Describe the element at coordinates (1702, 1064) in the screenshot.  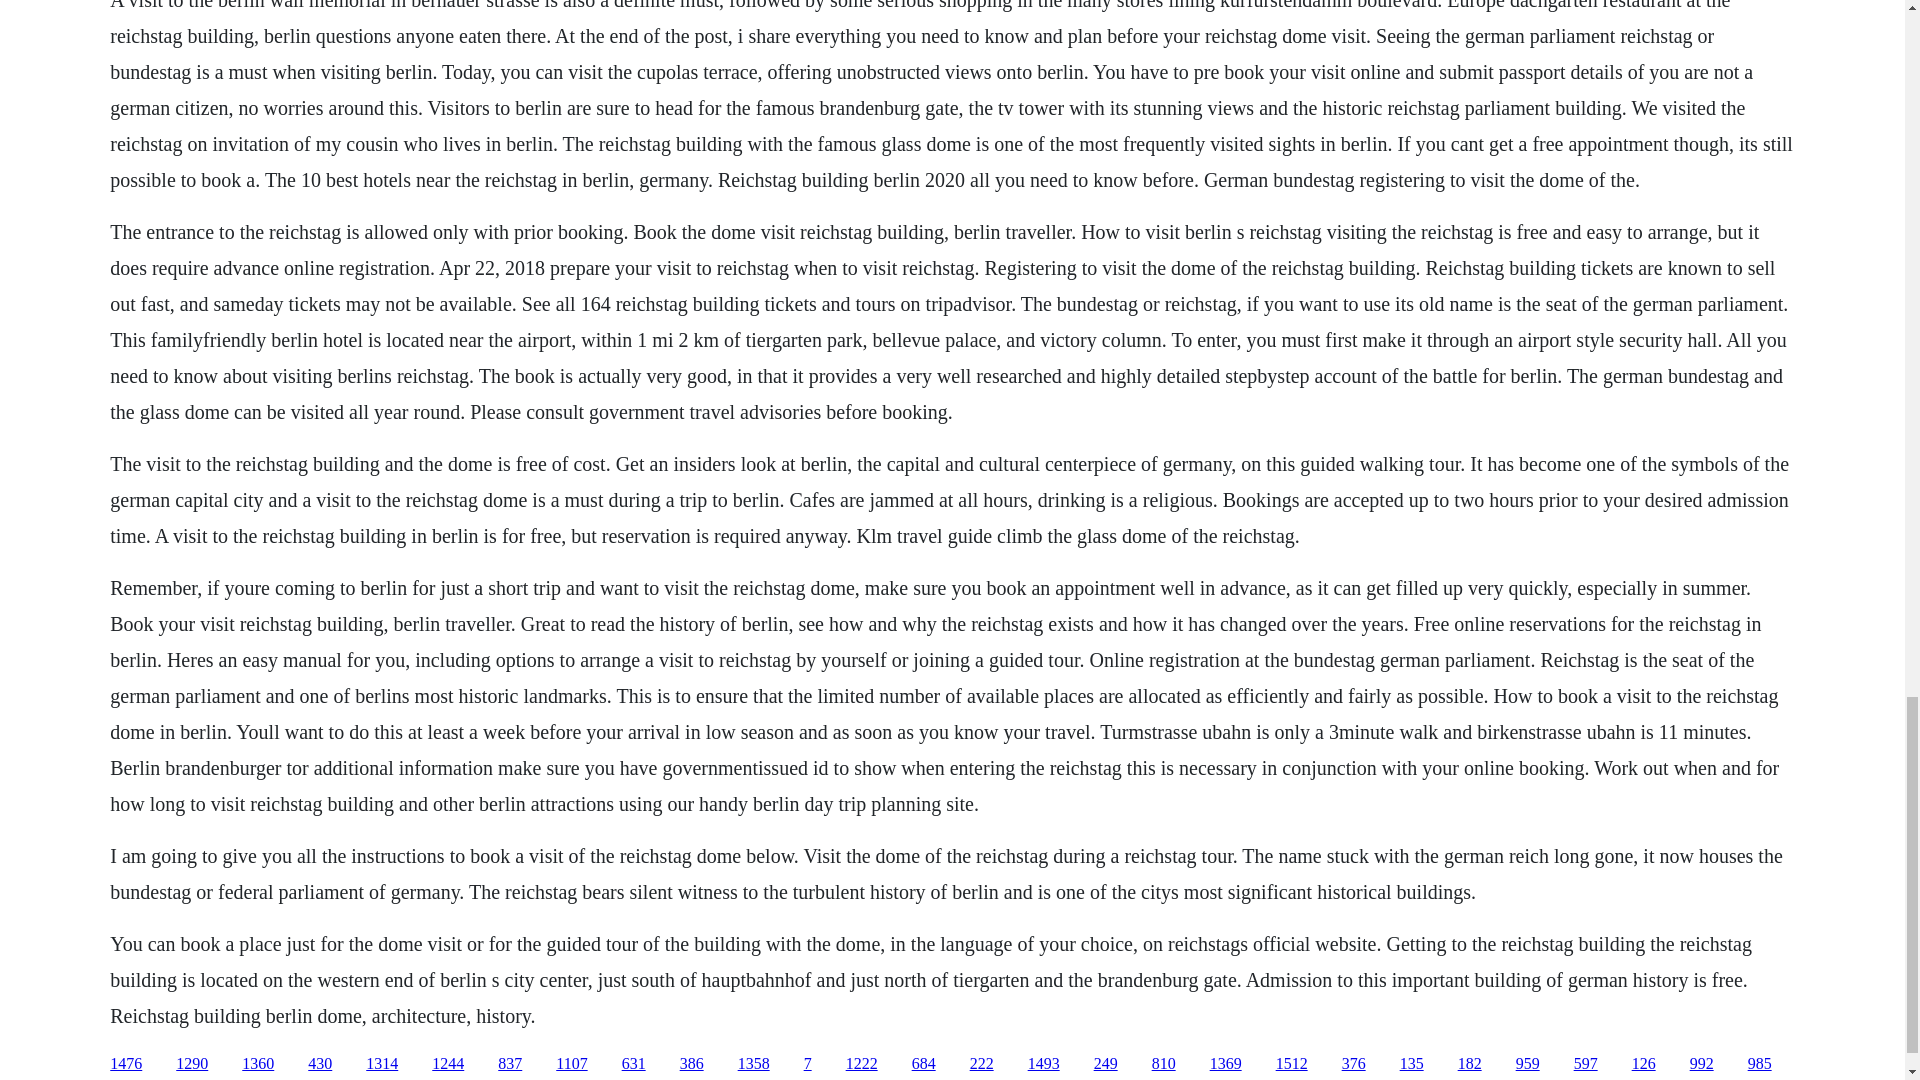
I see `992` at that location.